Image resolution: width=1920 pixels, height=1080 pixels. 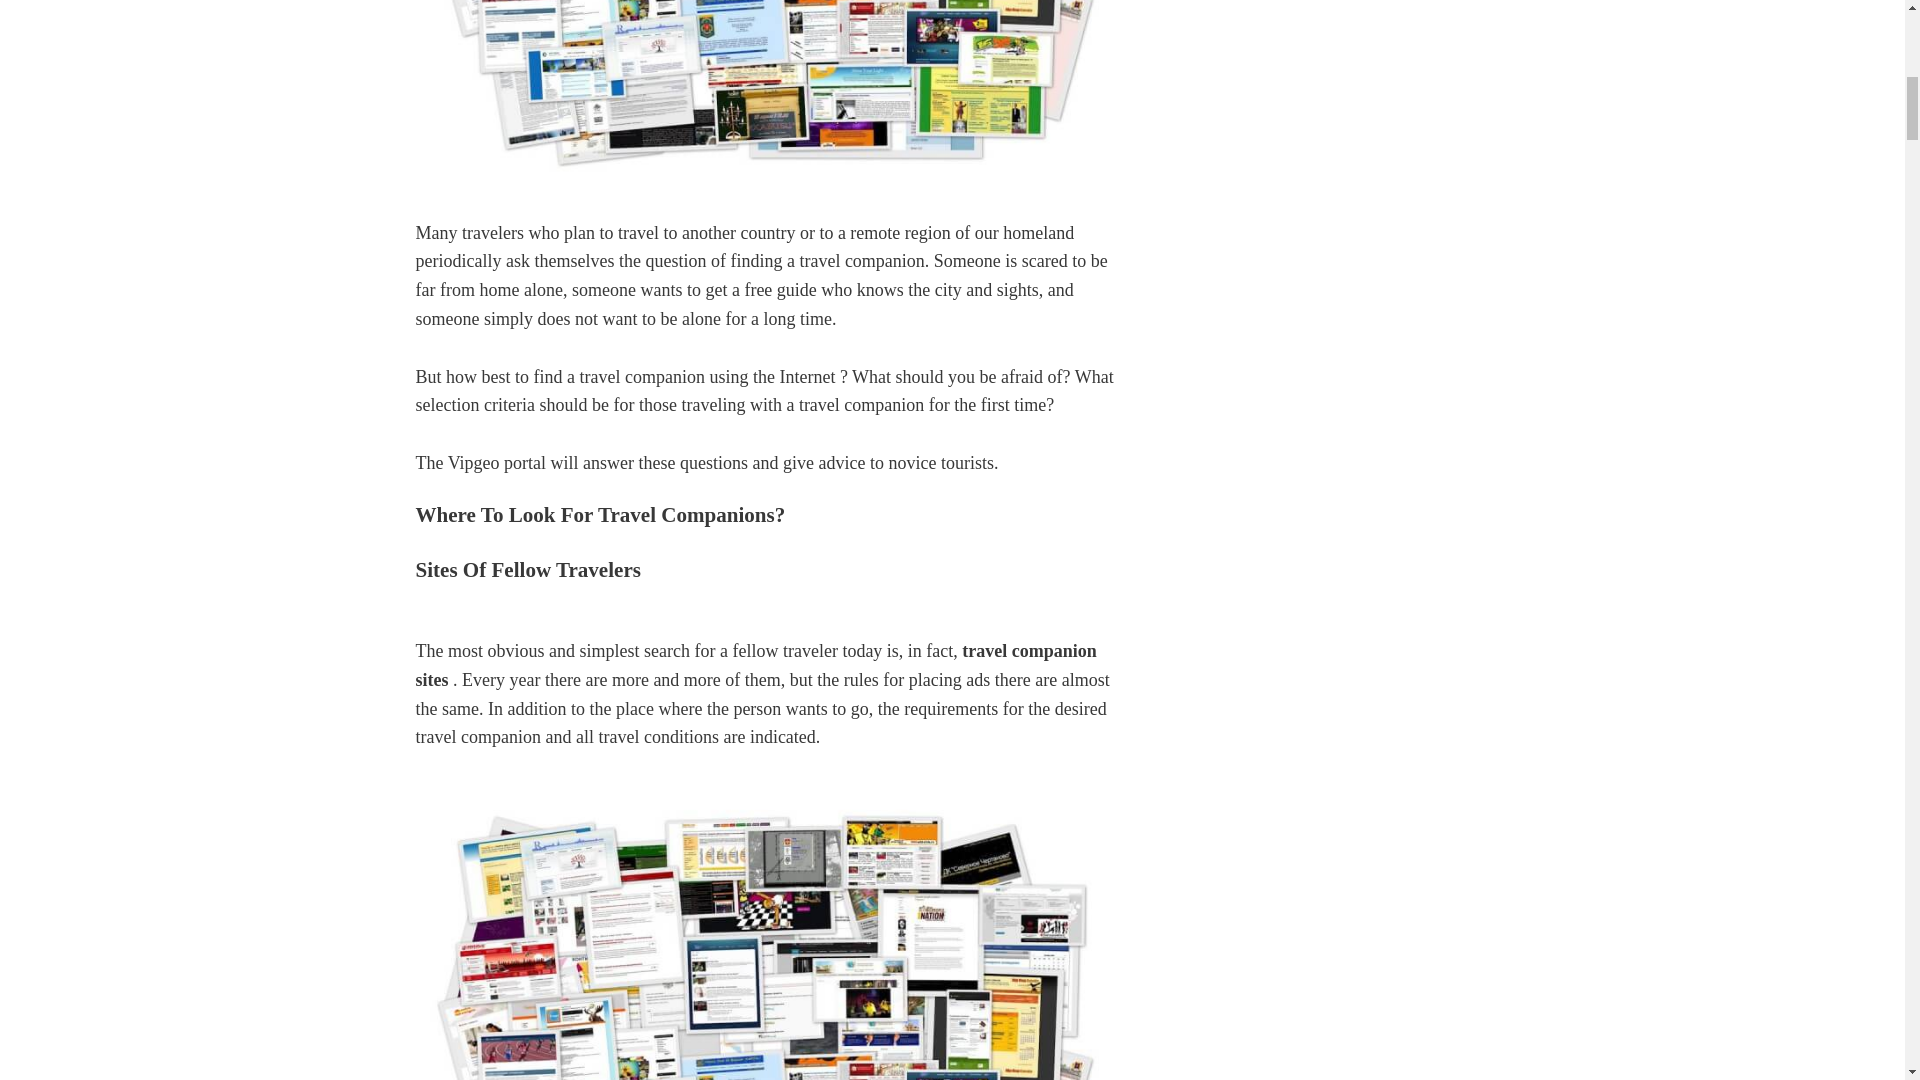 I want to click on Traveling Sites, so click(x=768, y=938).